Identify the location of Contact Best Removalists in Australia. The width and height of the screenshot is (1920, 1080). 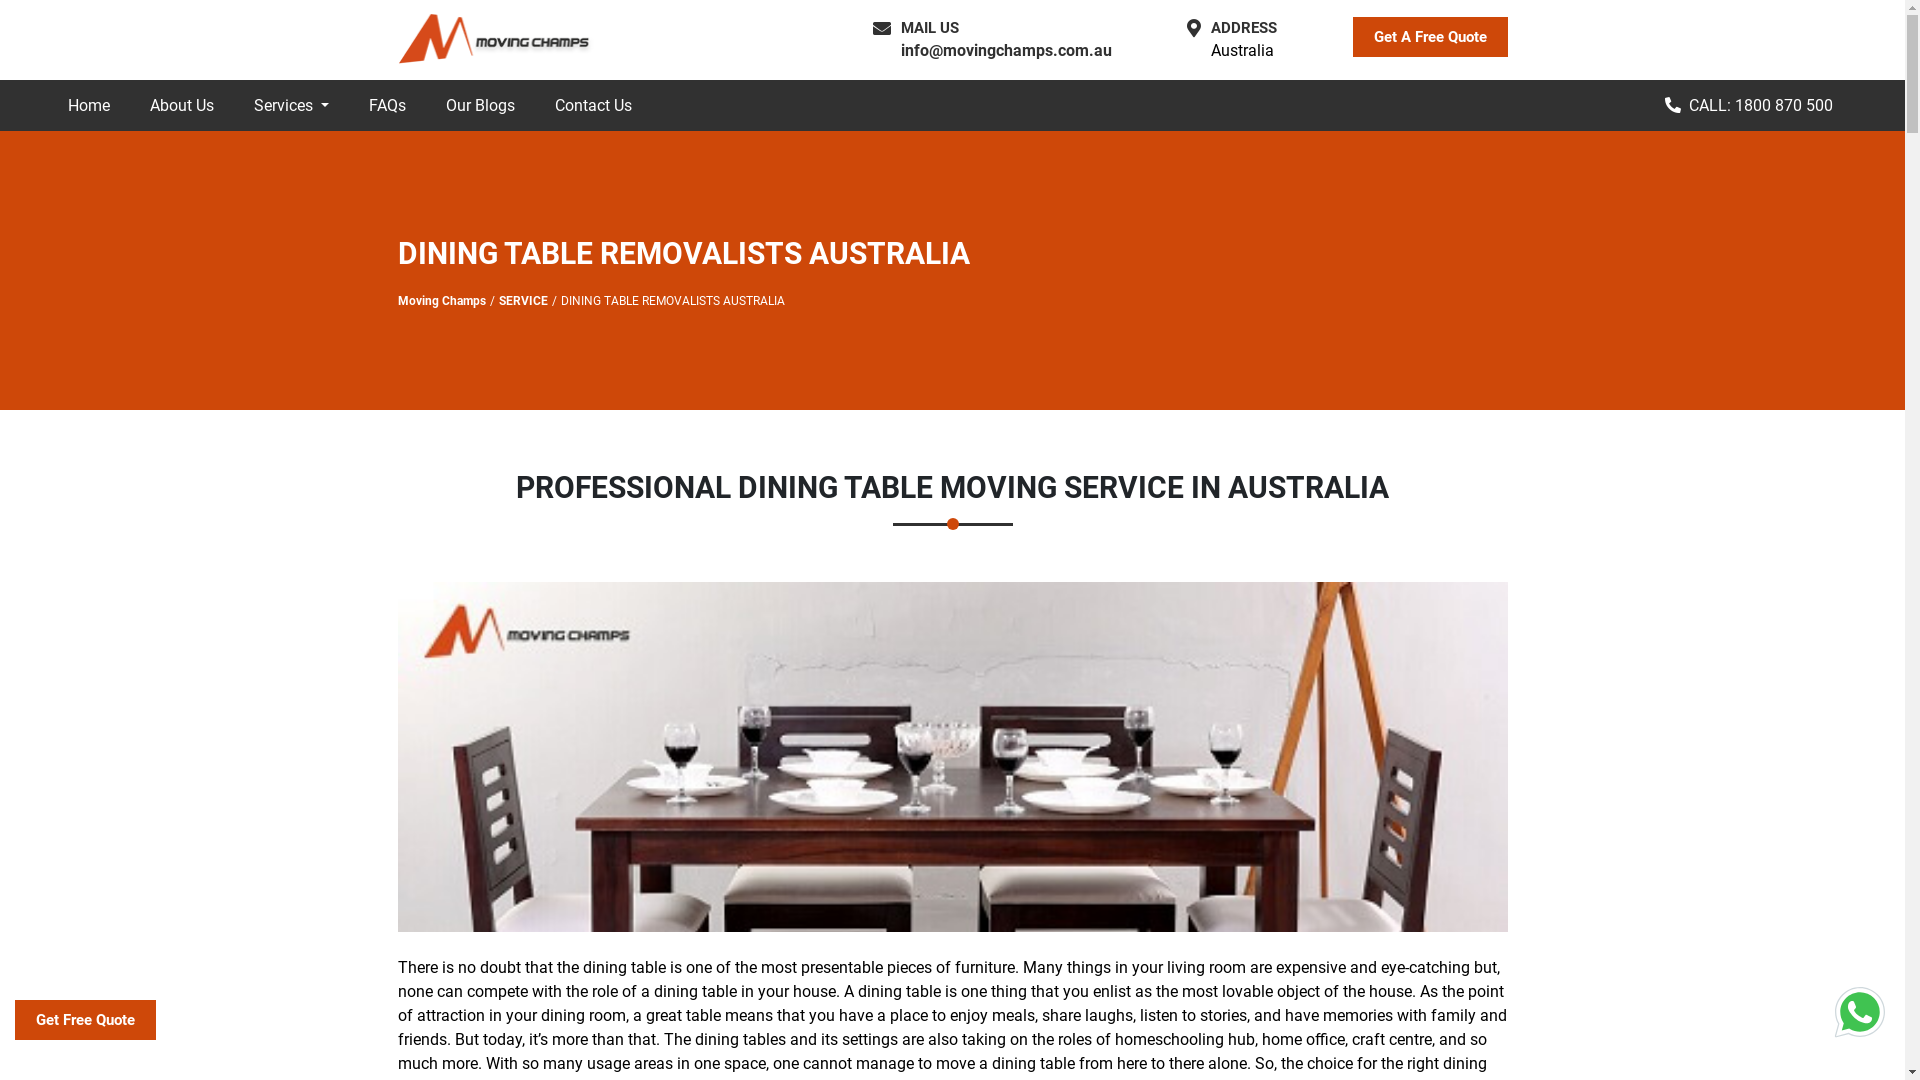
(1860, 1012).